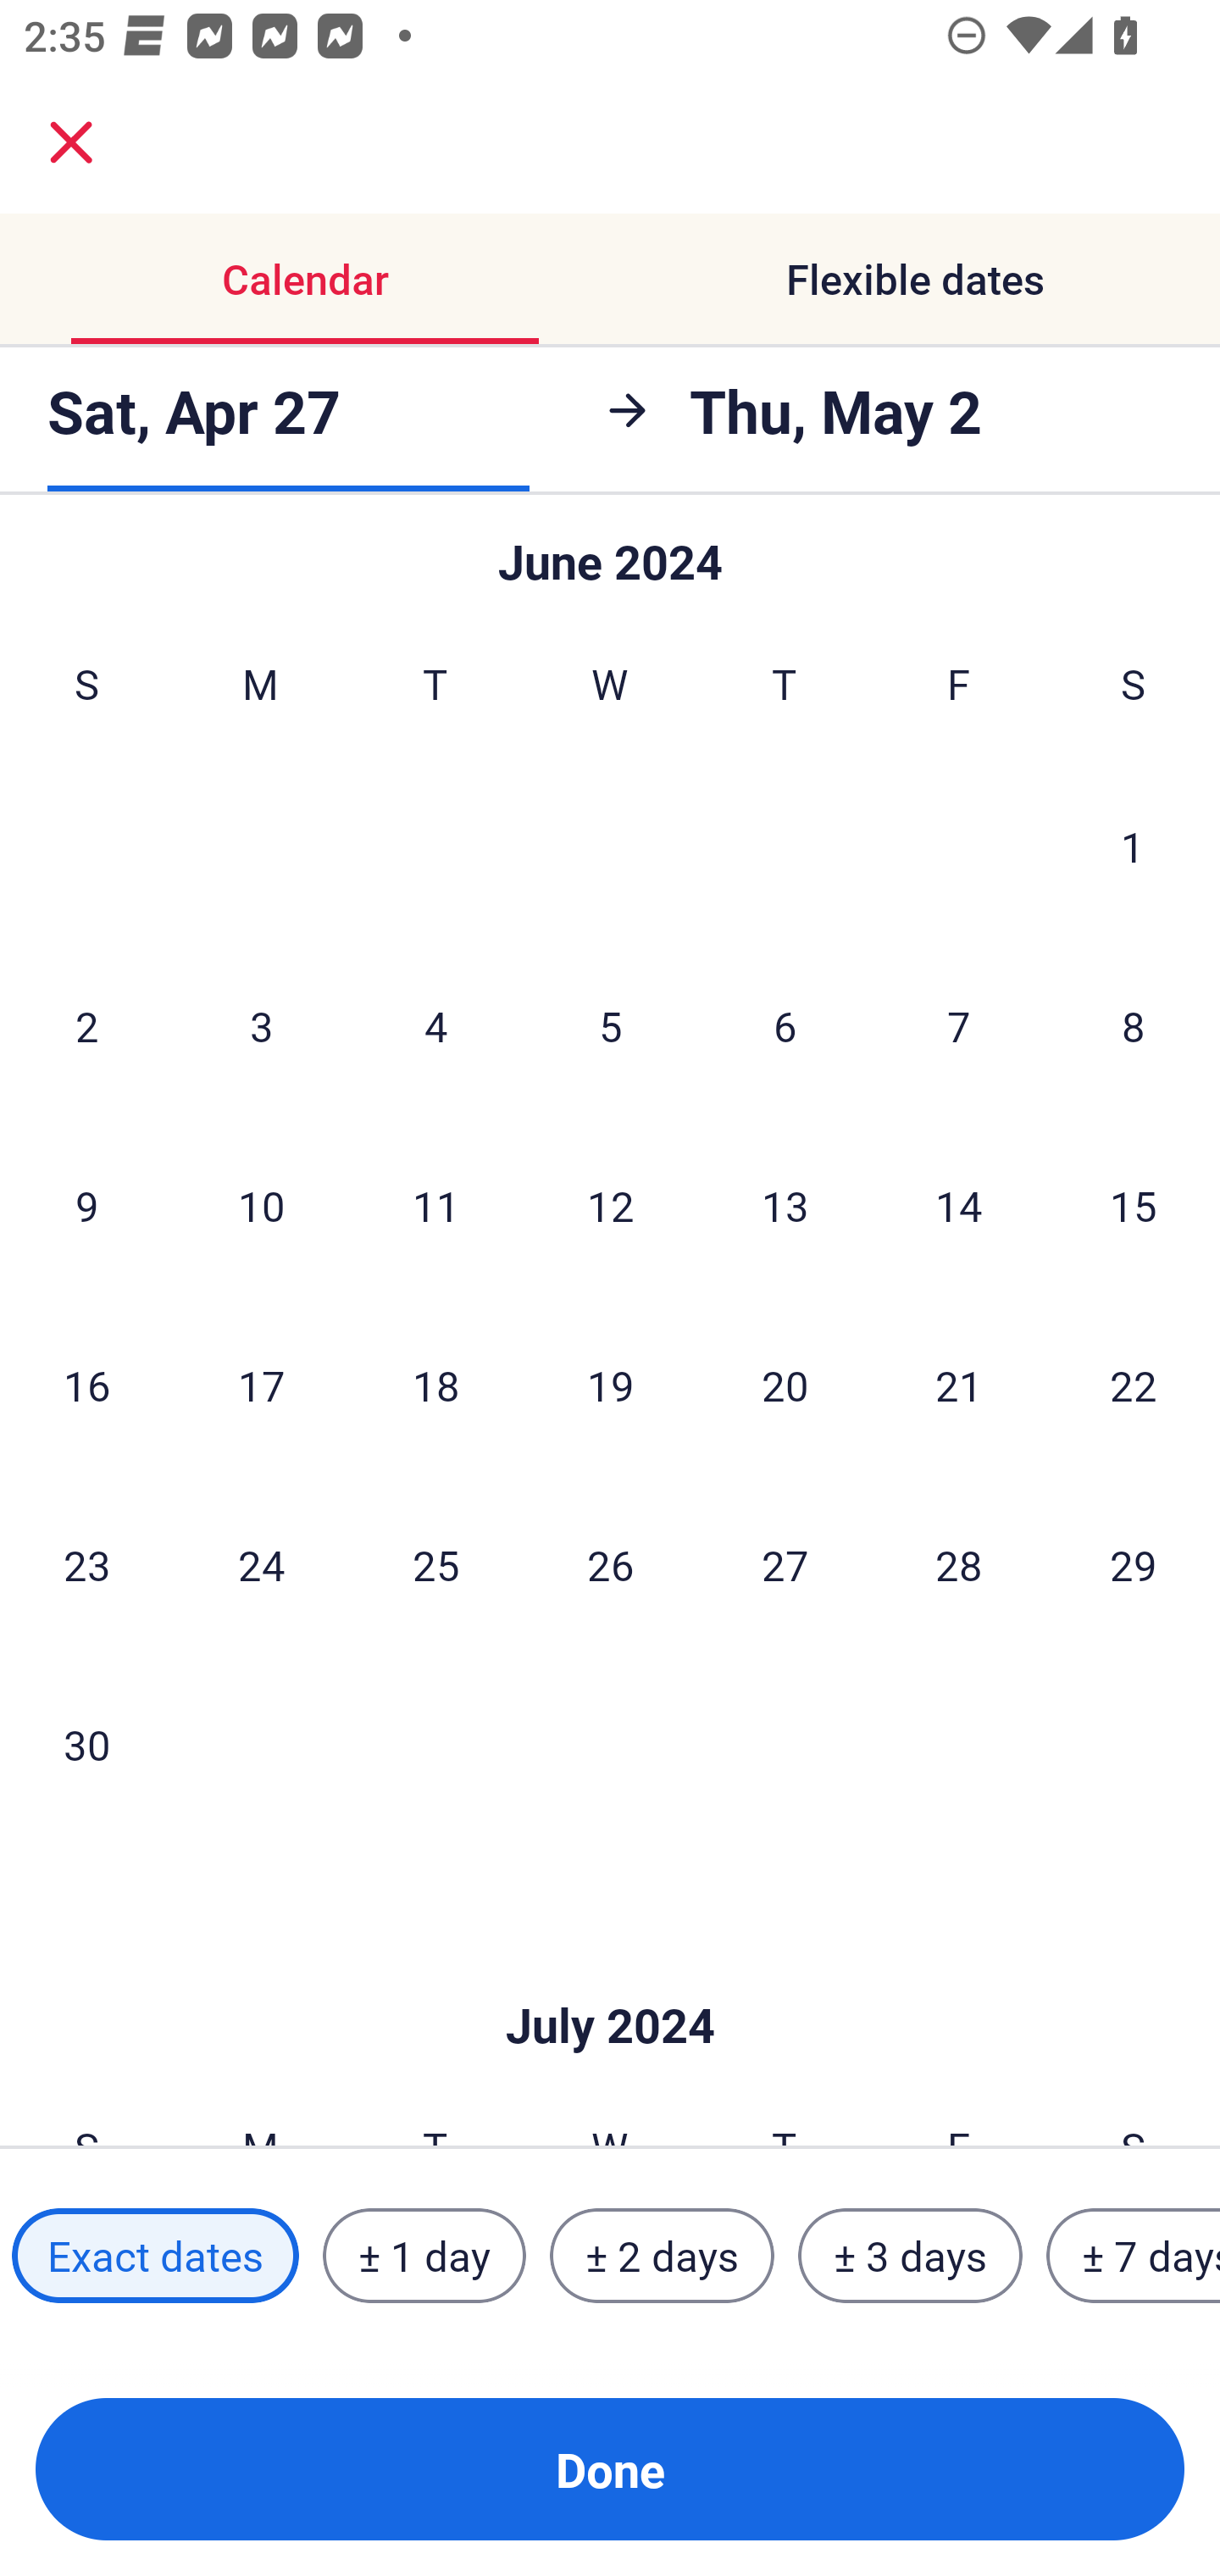 The width and height of the screenshot is (1220, 2576). What do you see at coordinates (959, 1564) in the screenshot?
I see `28 Friday, June 28, 2024` at bounding box center [959, 1564].